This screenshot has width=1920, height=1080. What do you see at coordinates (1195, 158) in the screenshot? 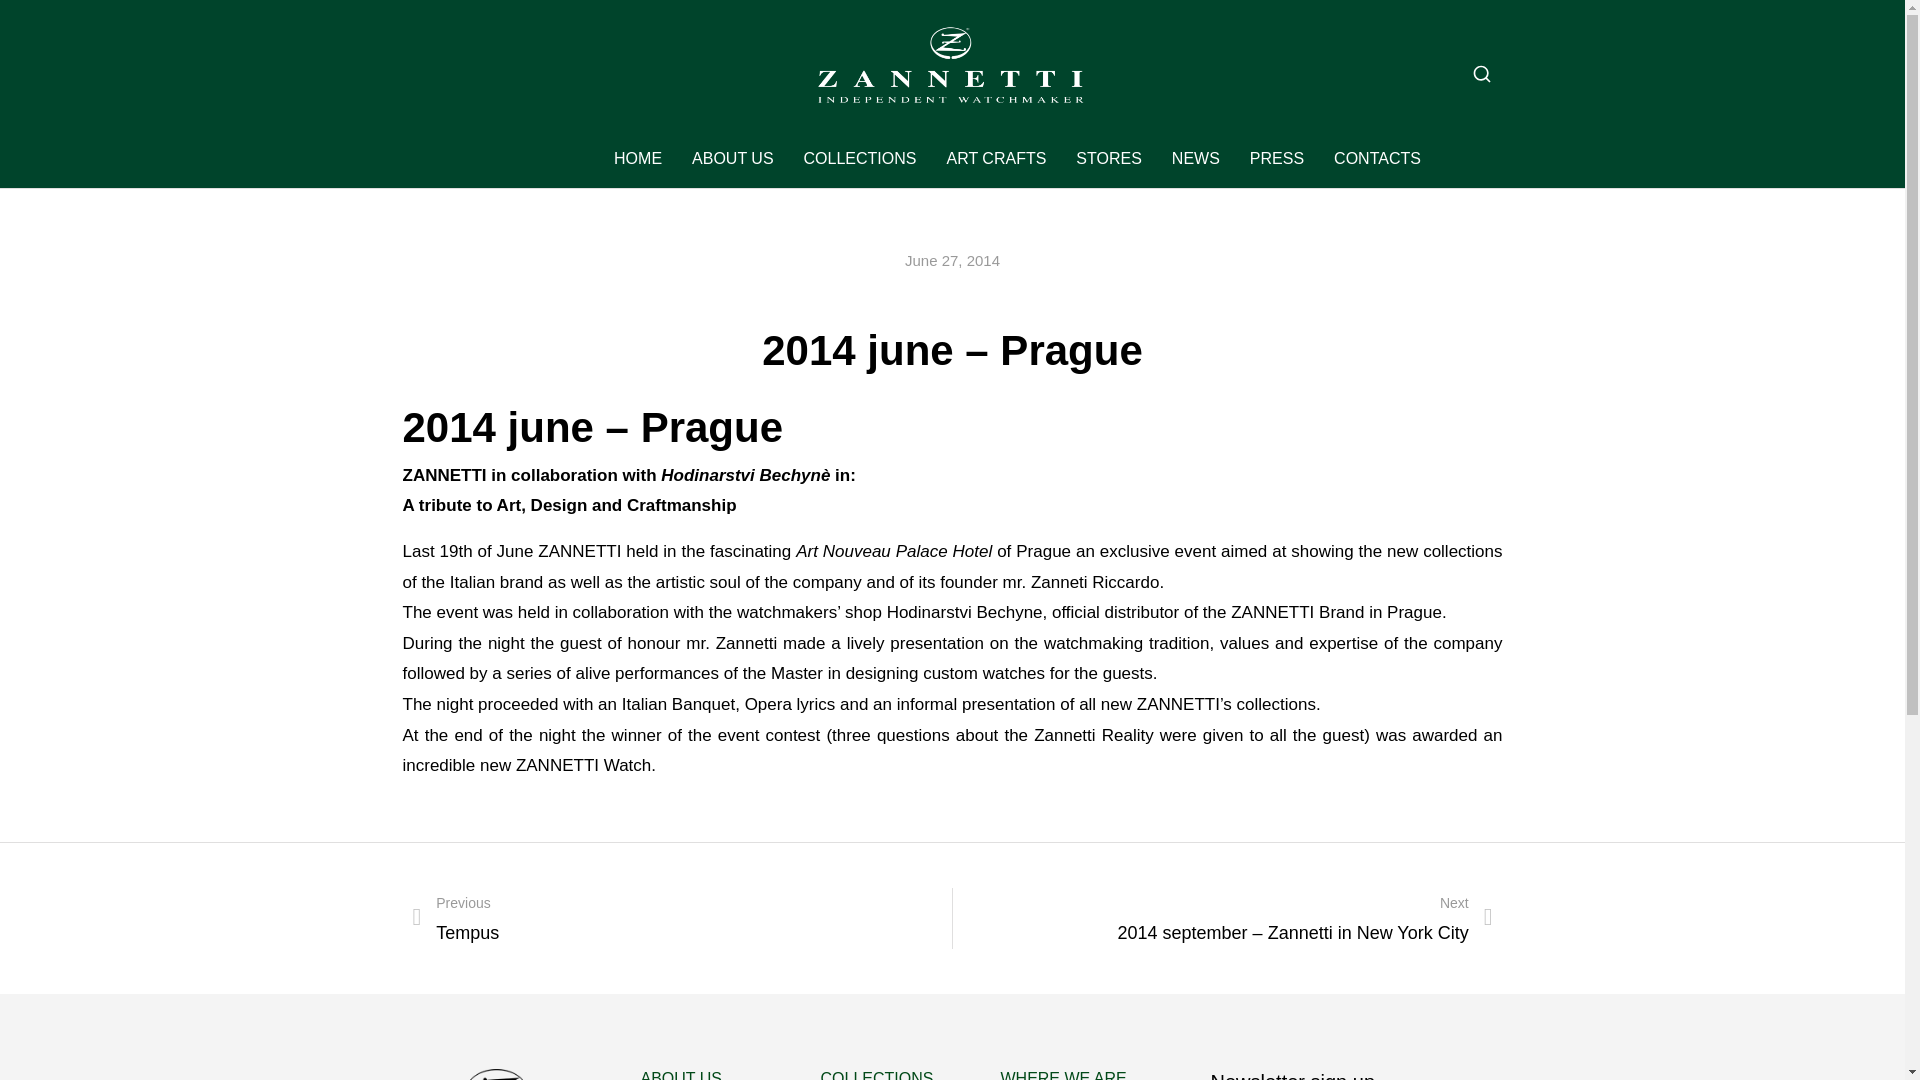
I see `NEWS` at bounding box center [1195, 158].